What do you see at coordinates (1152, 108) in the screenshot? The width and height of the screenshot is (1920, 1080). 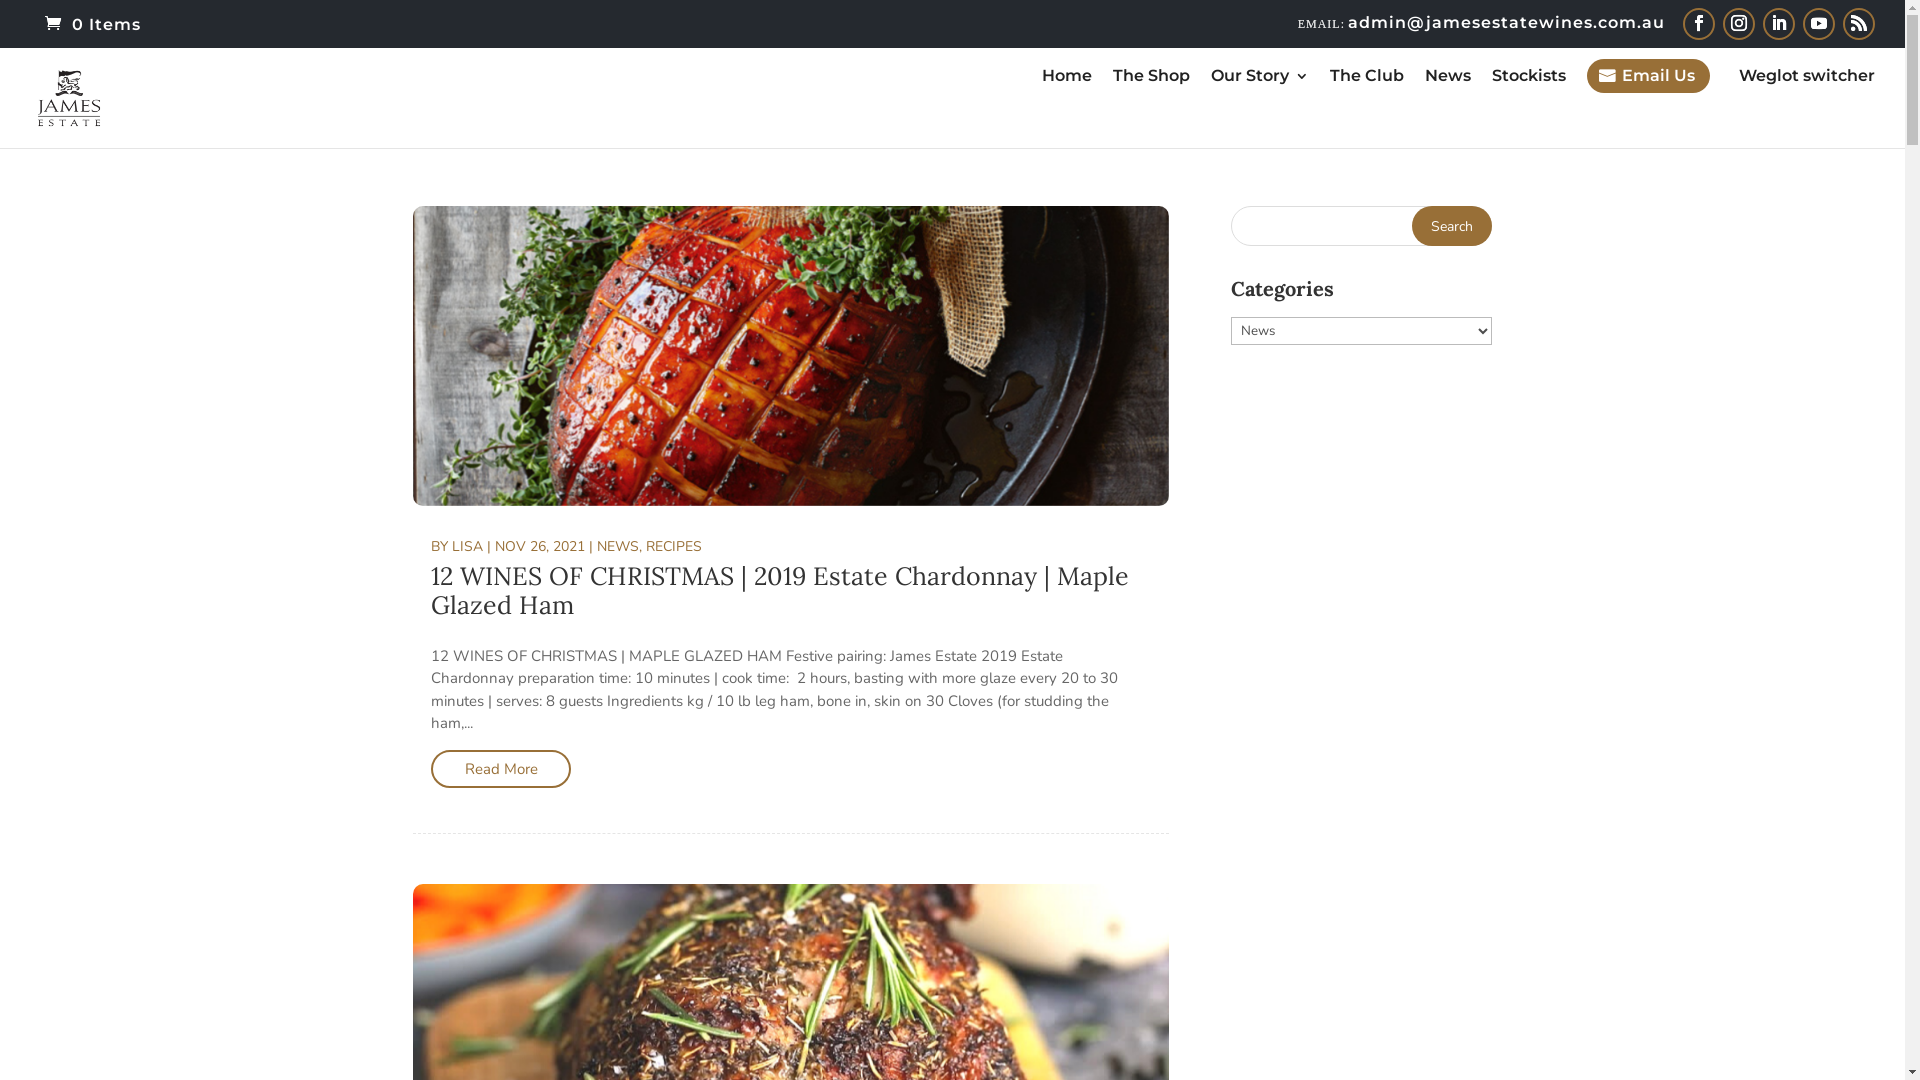 I see `The Shop` at bounding box center [1152, 108].